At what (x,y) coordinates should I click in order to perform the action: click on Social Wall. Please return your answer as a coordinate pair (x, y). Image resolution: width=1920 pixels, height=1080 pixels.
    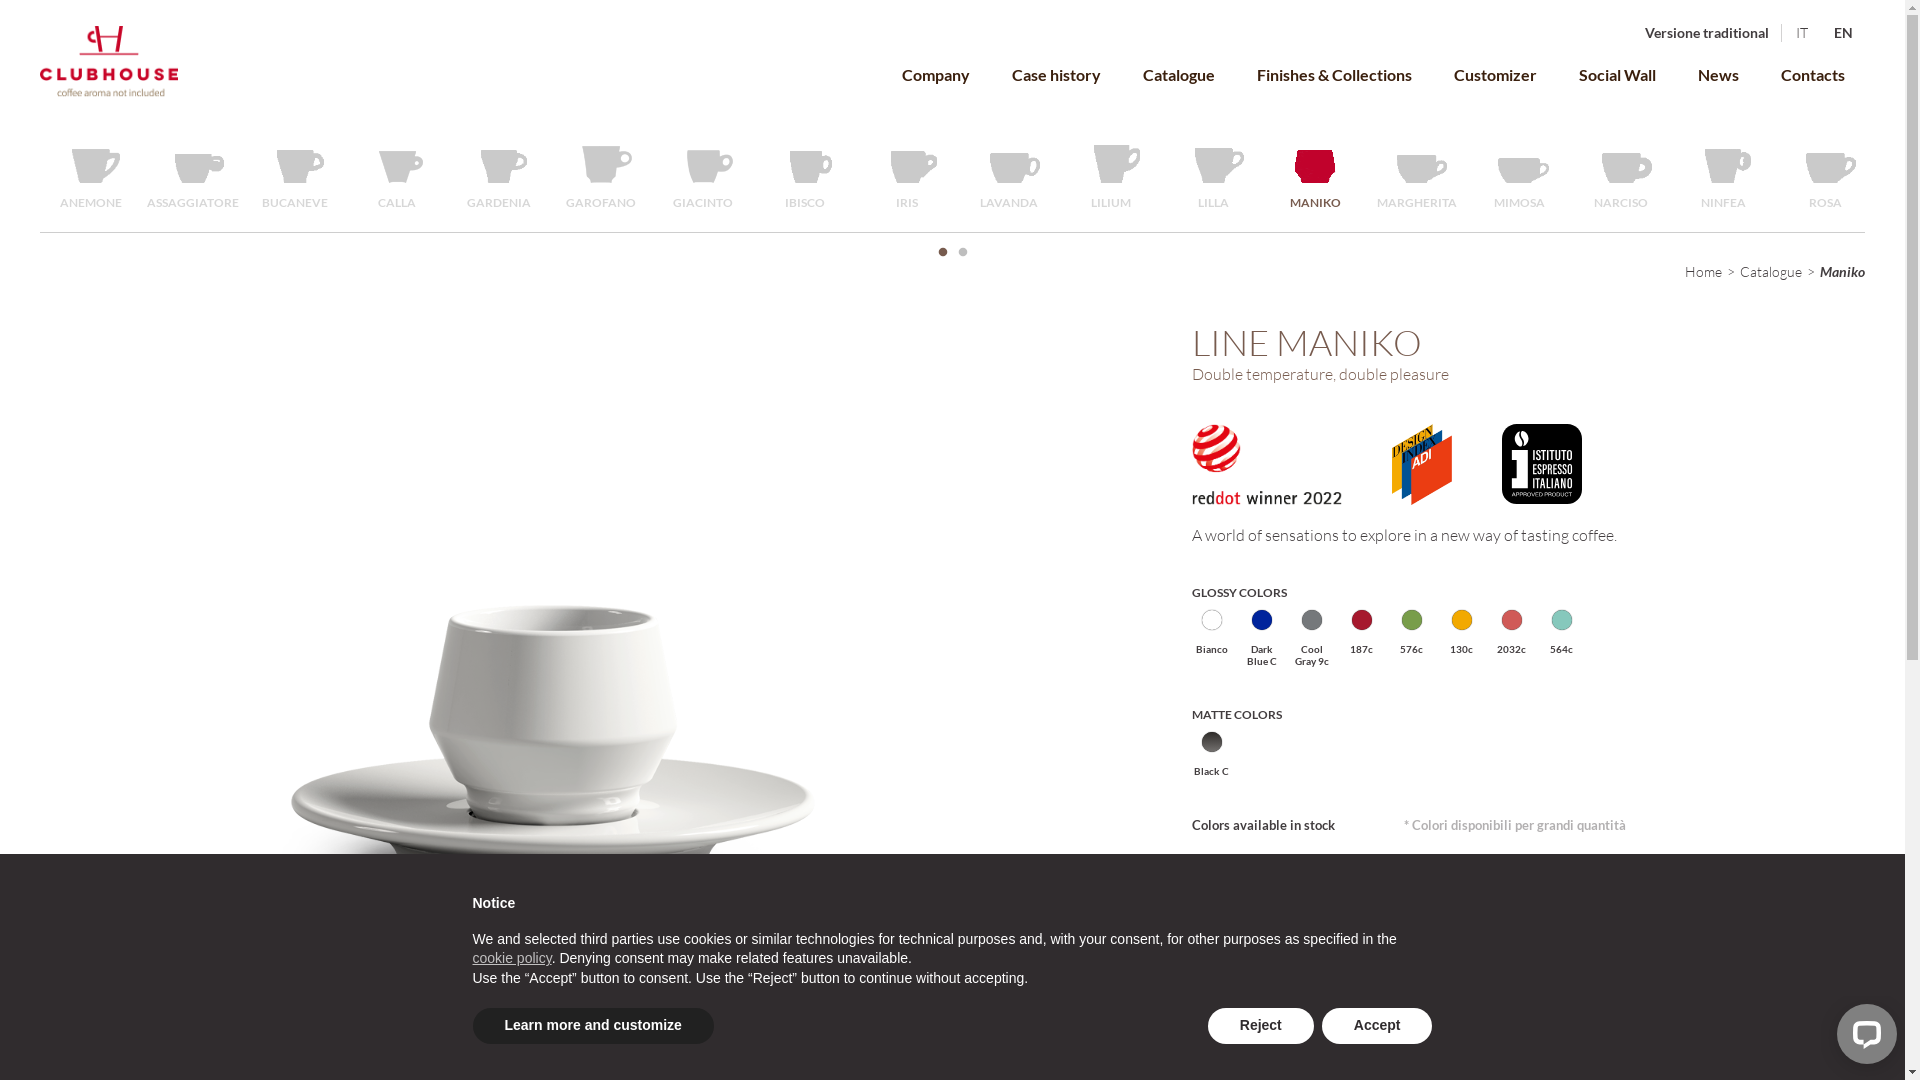
    Looking at the image, I should click on (1618, 74).